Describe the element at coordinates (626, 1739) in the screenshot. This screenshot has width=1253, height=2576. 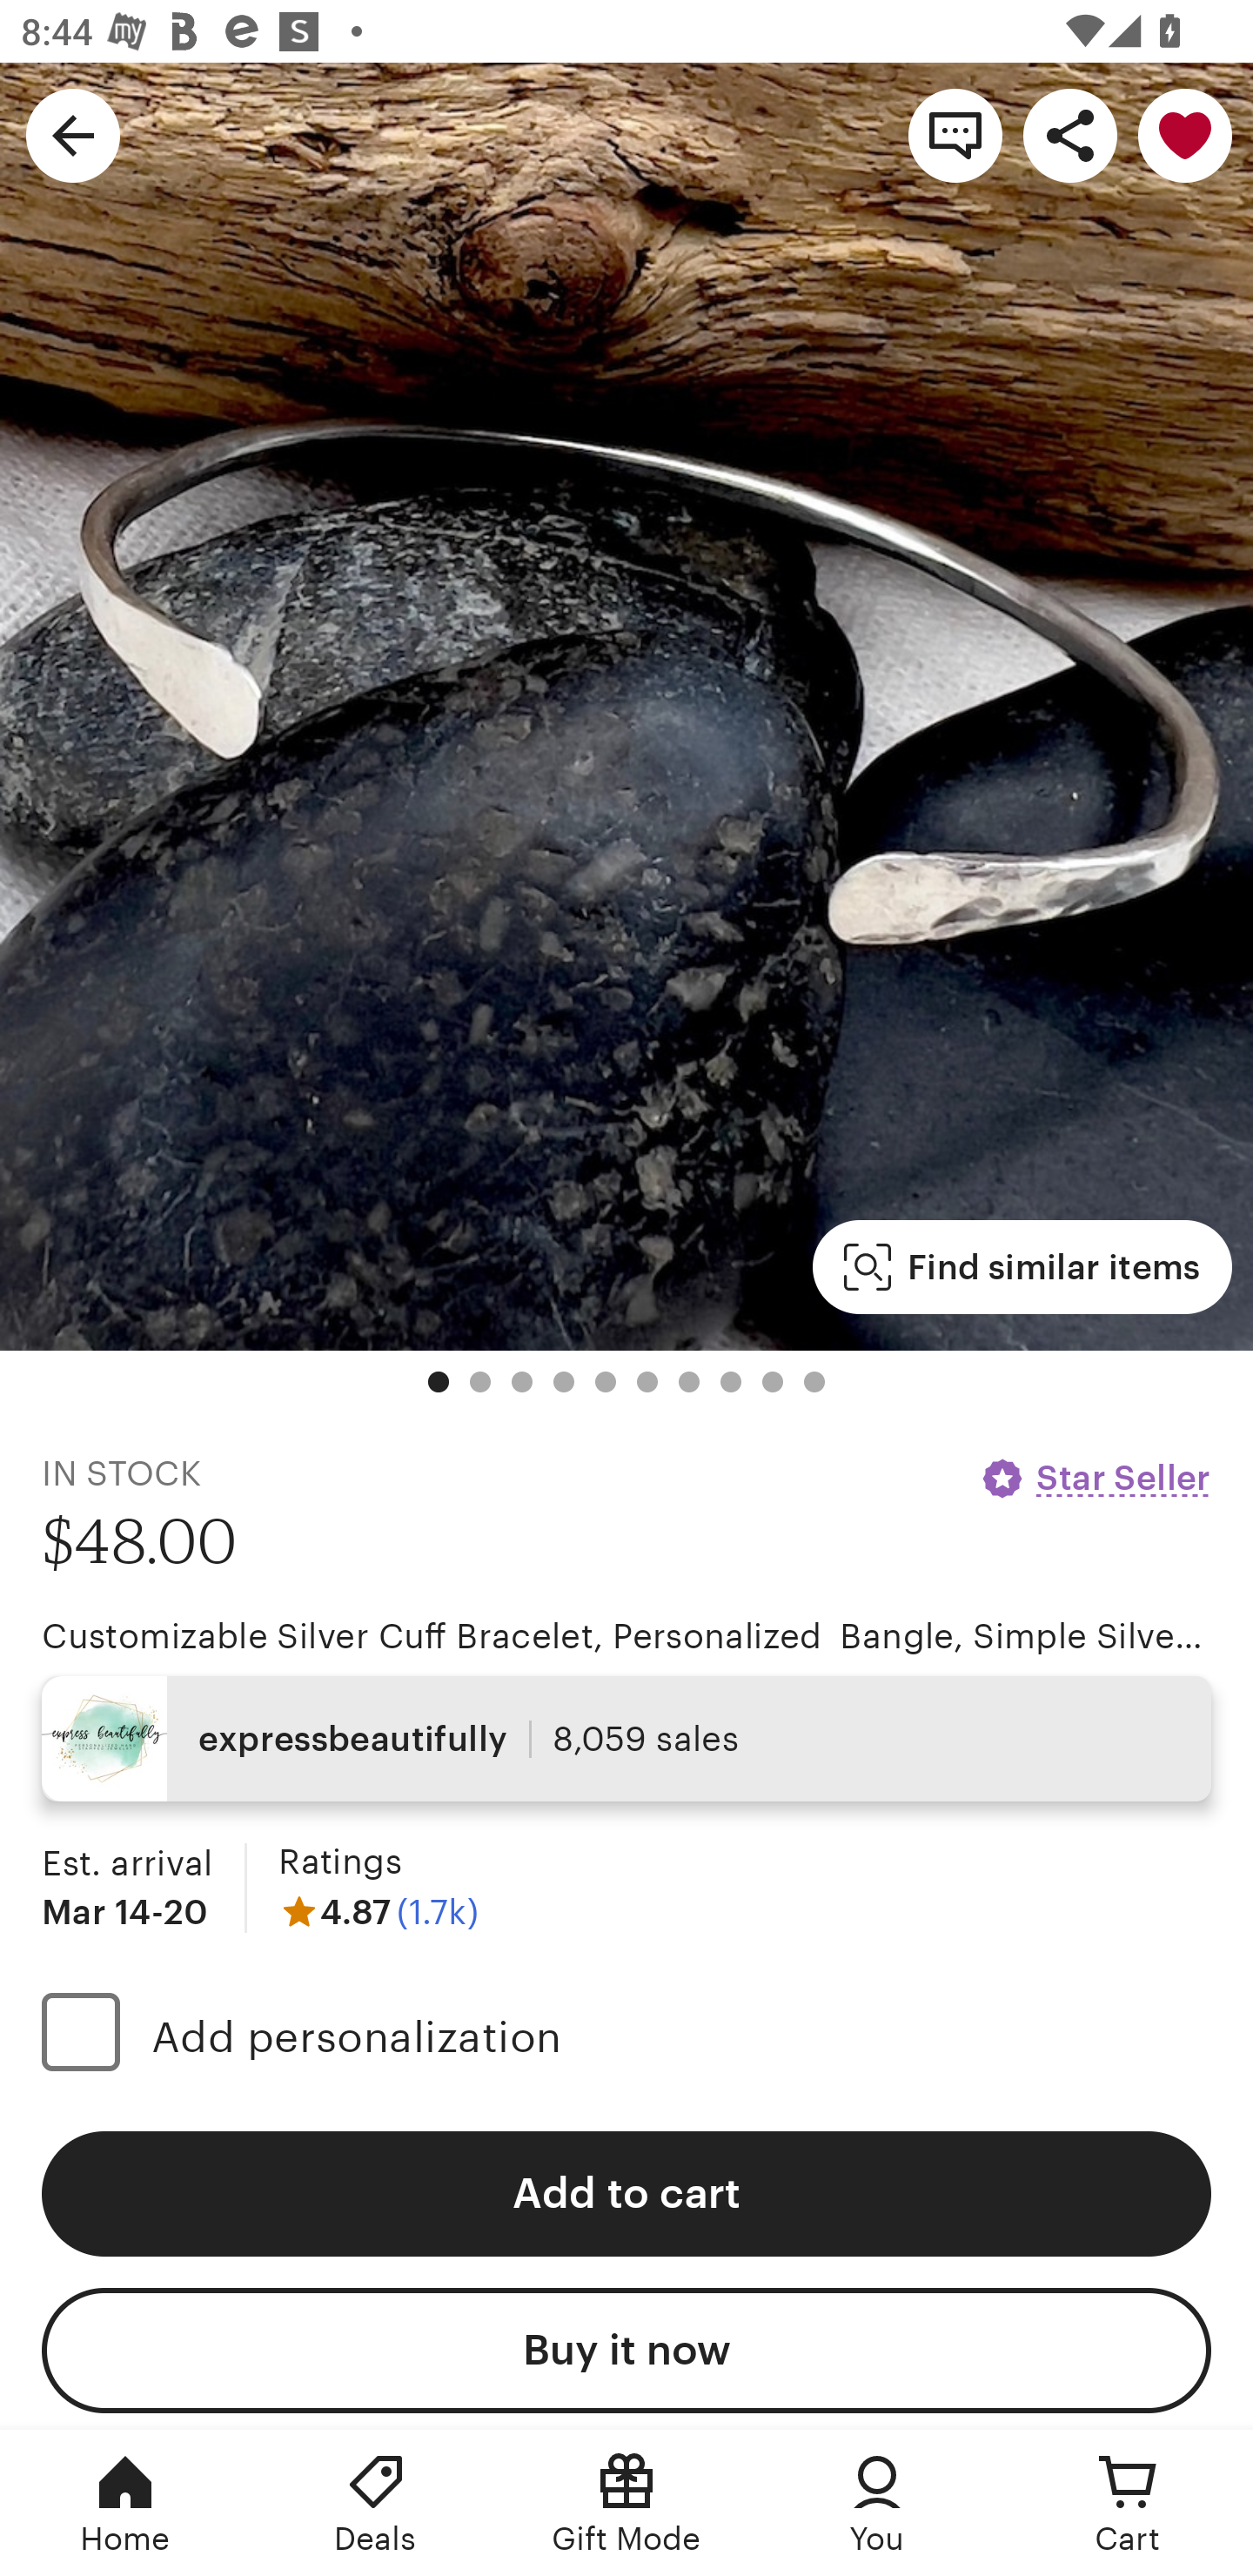
I see `expressbeautifully 8,059 sales` at that location.